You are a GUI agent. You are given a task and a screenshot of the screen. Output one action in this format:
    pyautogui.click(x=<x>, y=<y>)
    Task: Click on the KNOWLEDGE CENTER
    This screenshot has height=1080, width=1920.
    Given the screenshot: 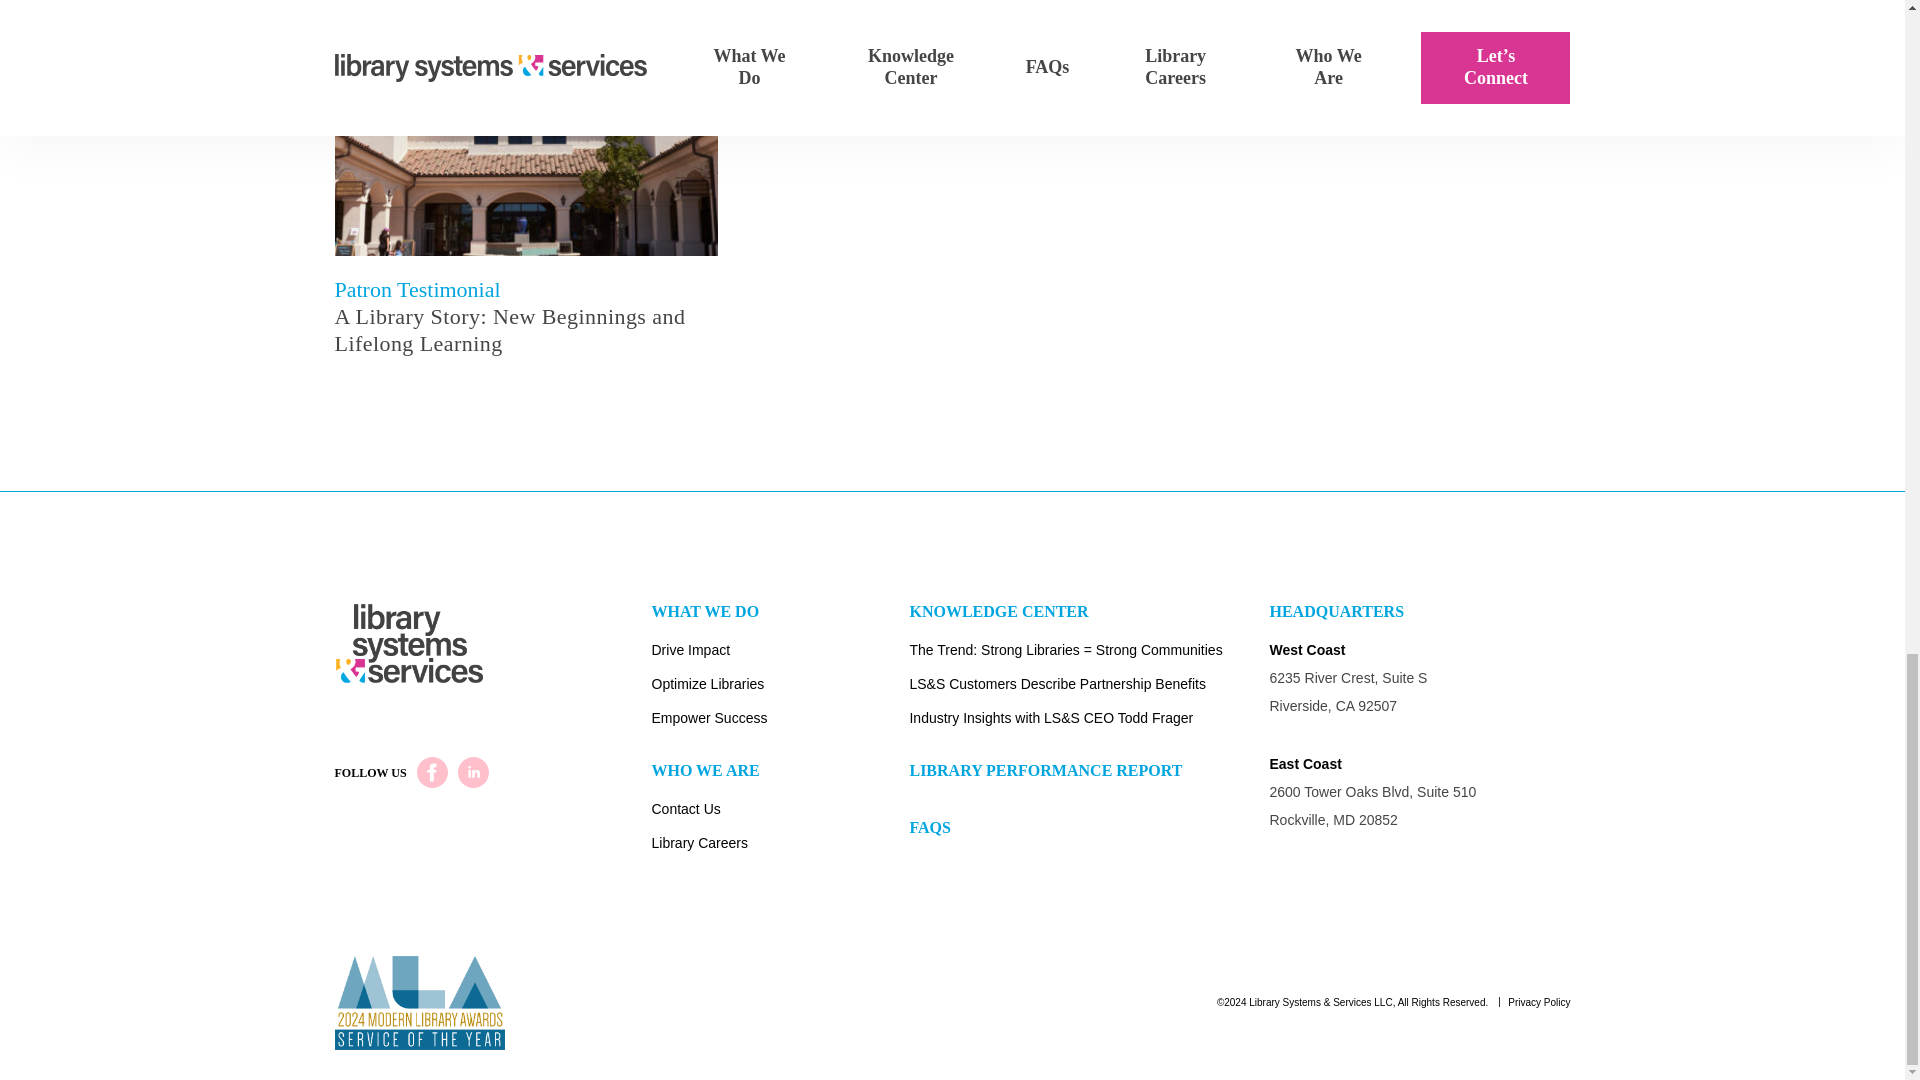 What is the action you would take?
    pyautogui.click(x=1080, y=618)
    